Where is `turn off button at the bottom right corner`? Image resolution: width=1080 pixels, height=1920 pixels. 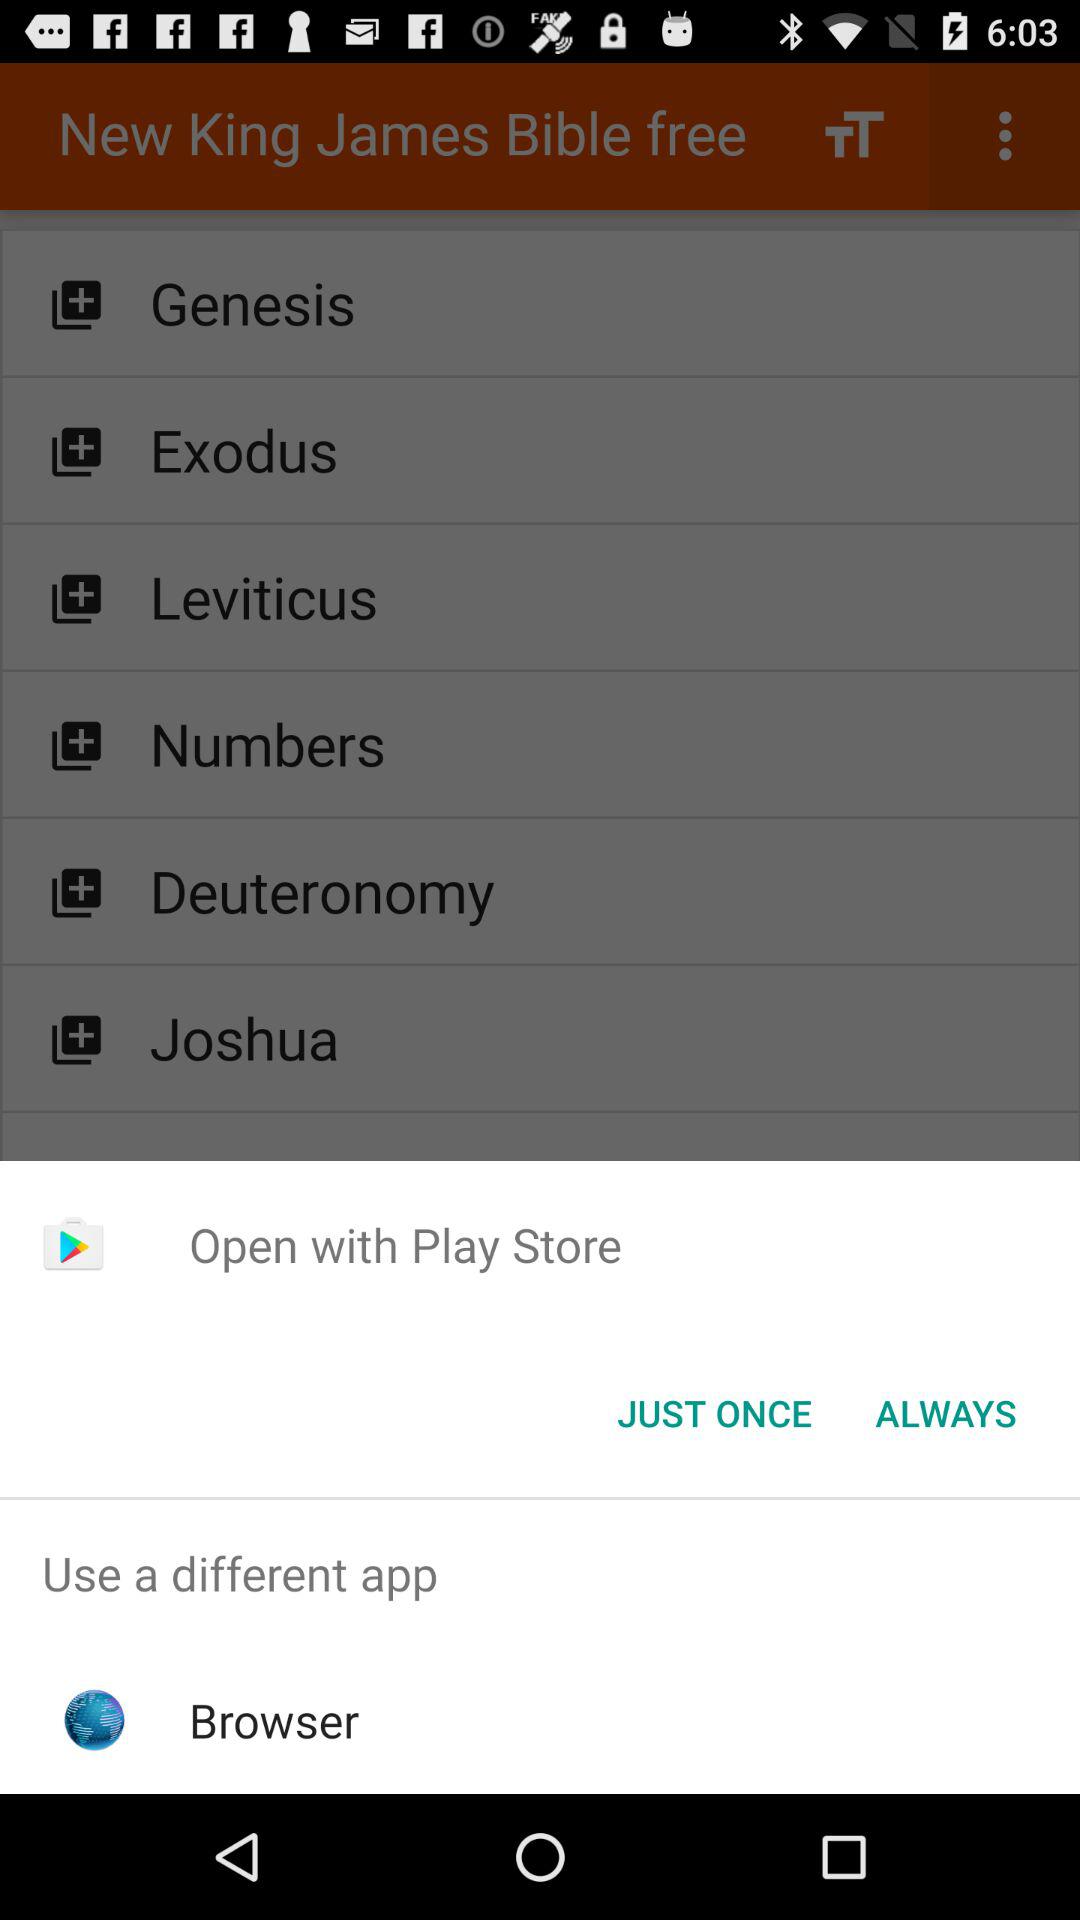 turn off button at the bottom right corner is located at coordinates (946, 1413).